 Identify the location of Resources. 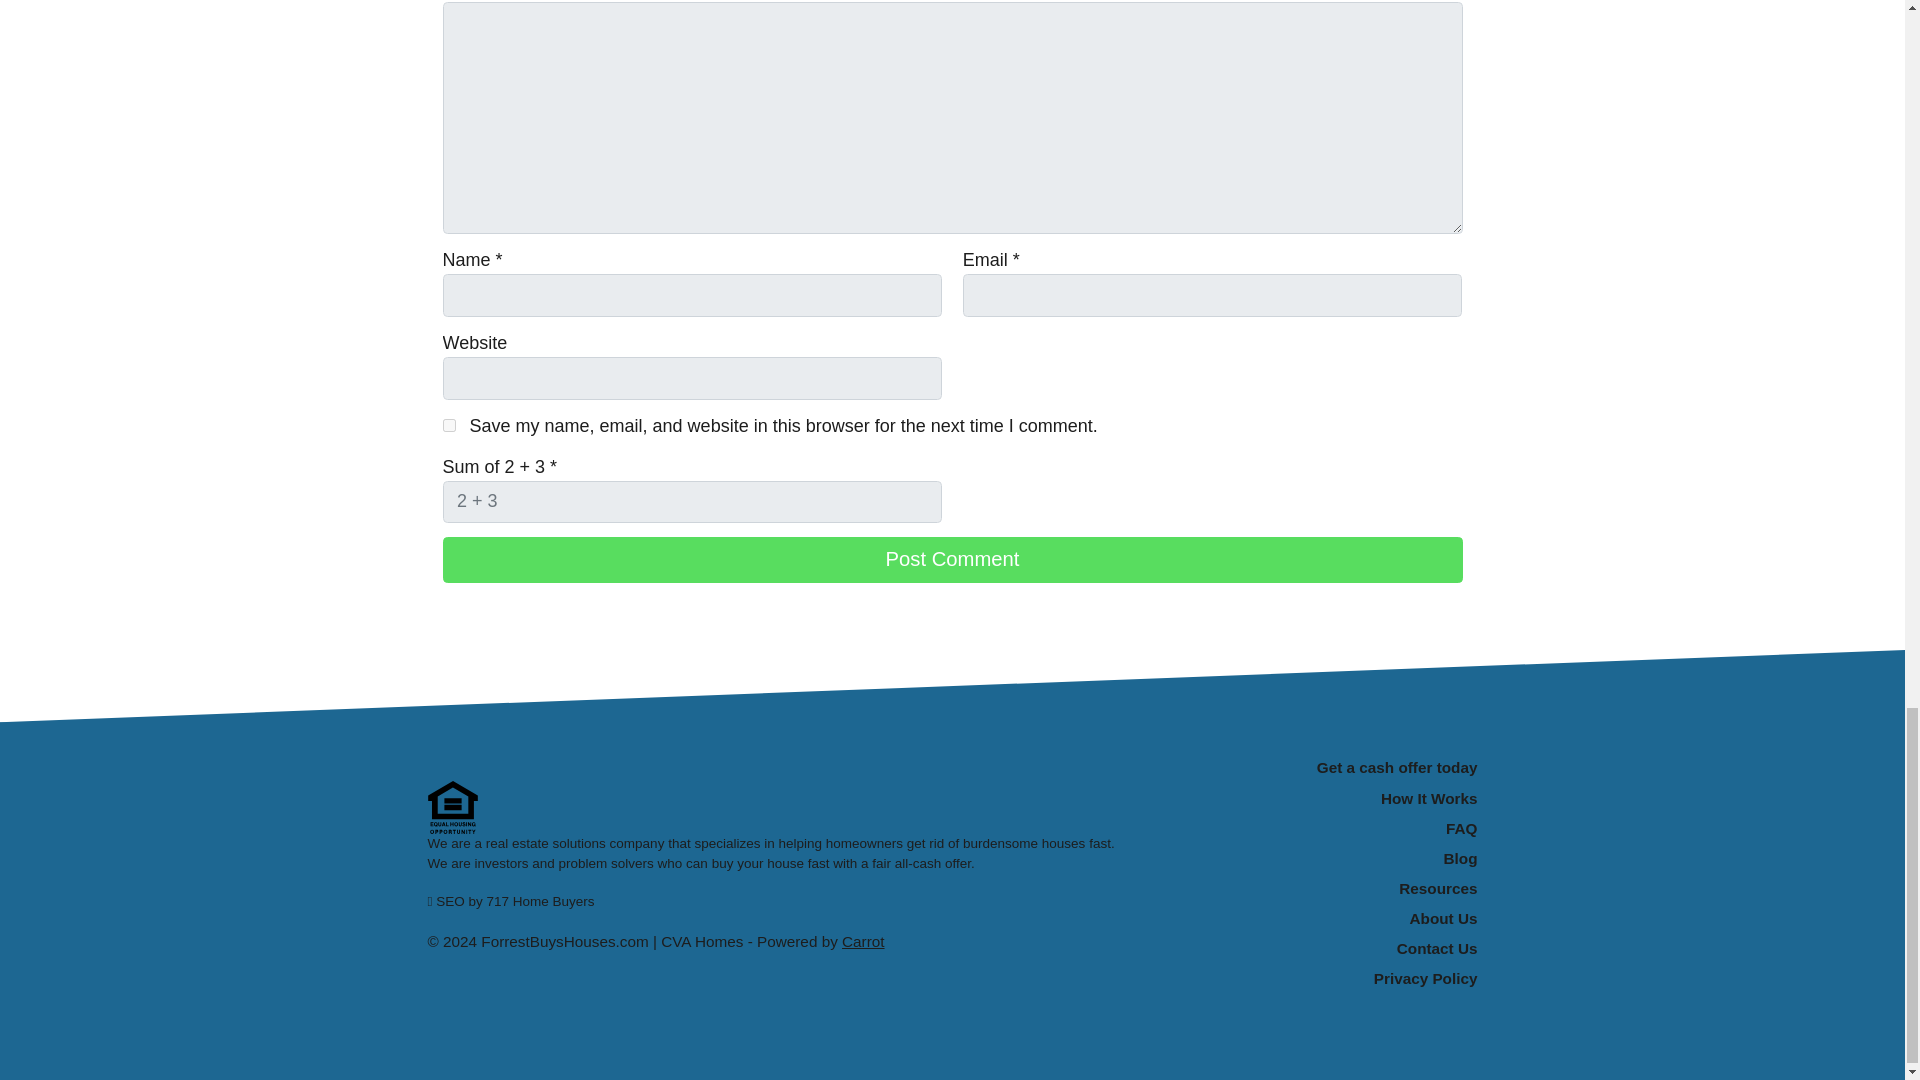
(1313, 888).